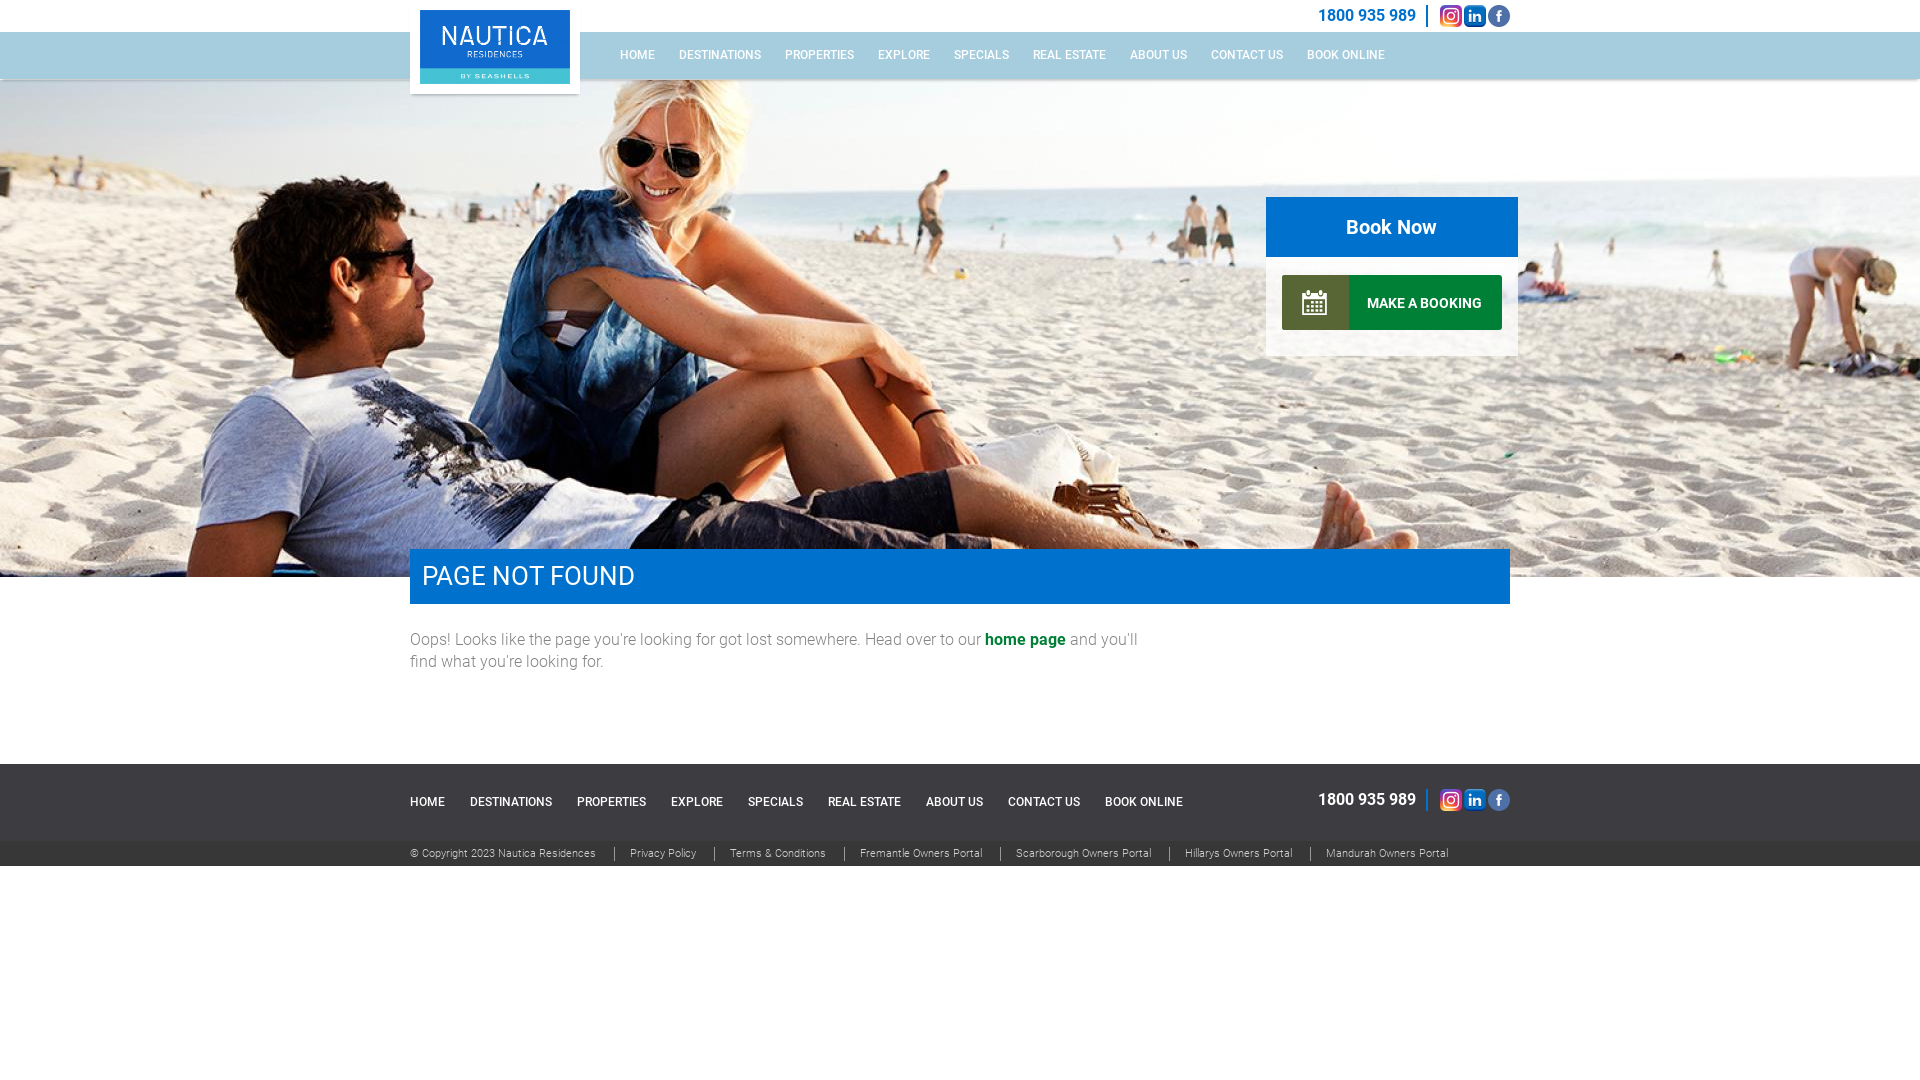 The width and height of the screenshot is (1920, 1080). Describe the element at coordinates (982, 56) in the screenshot. I see `SPECIALS` at that location.